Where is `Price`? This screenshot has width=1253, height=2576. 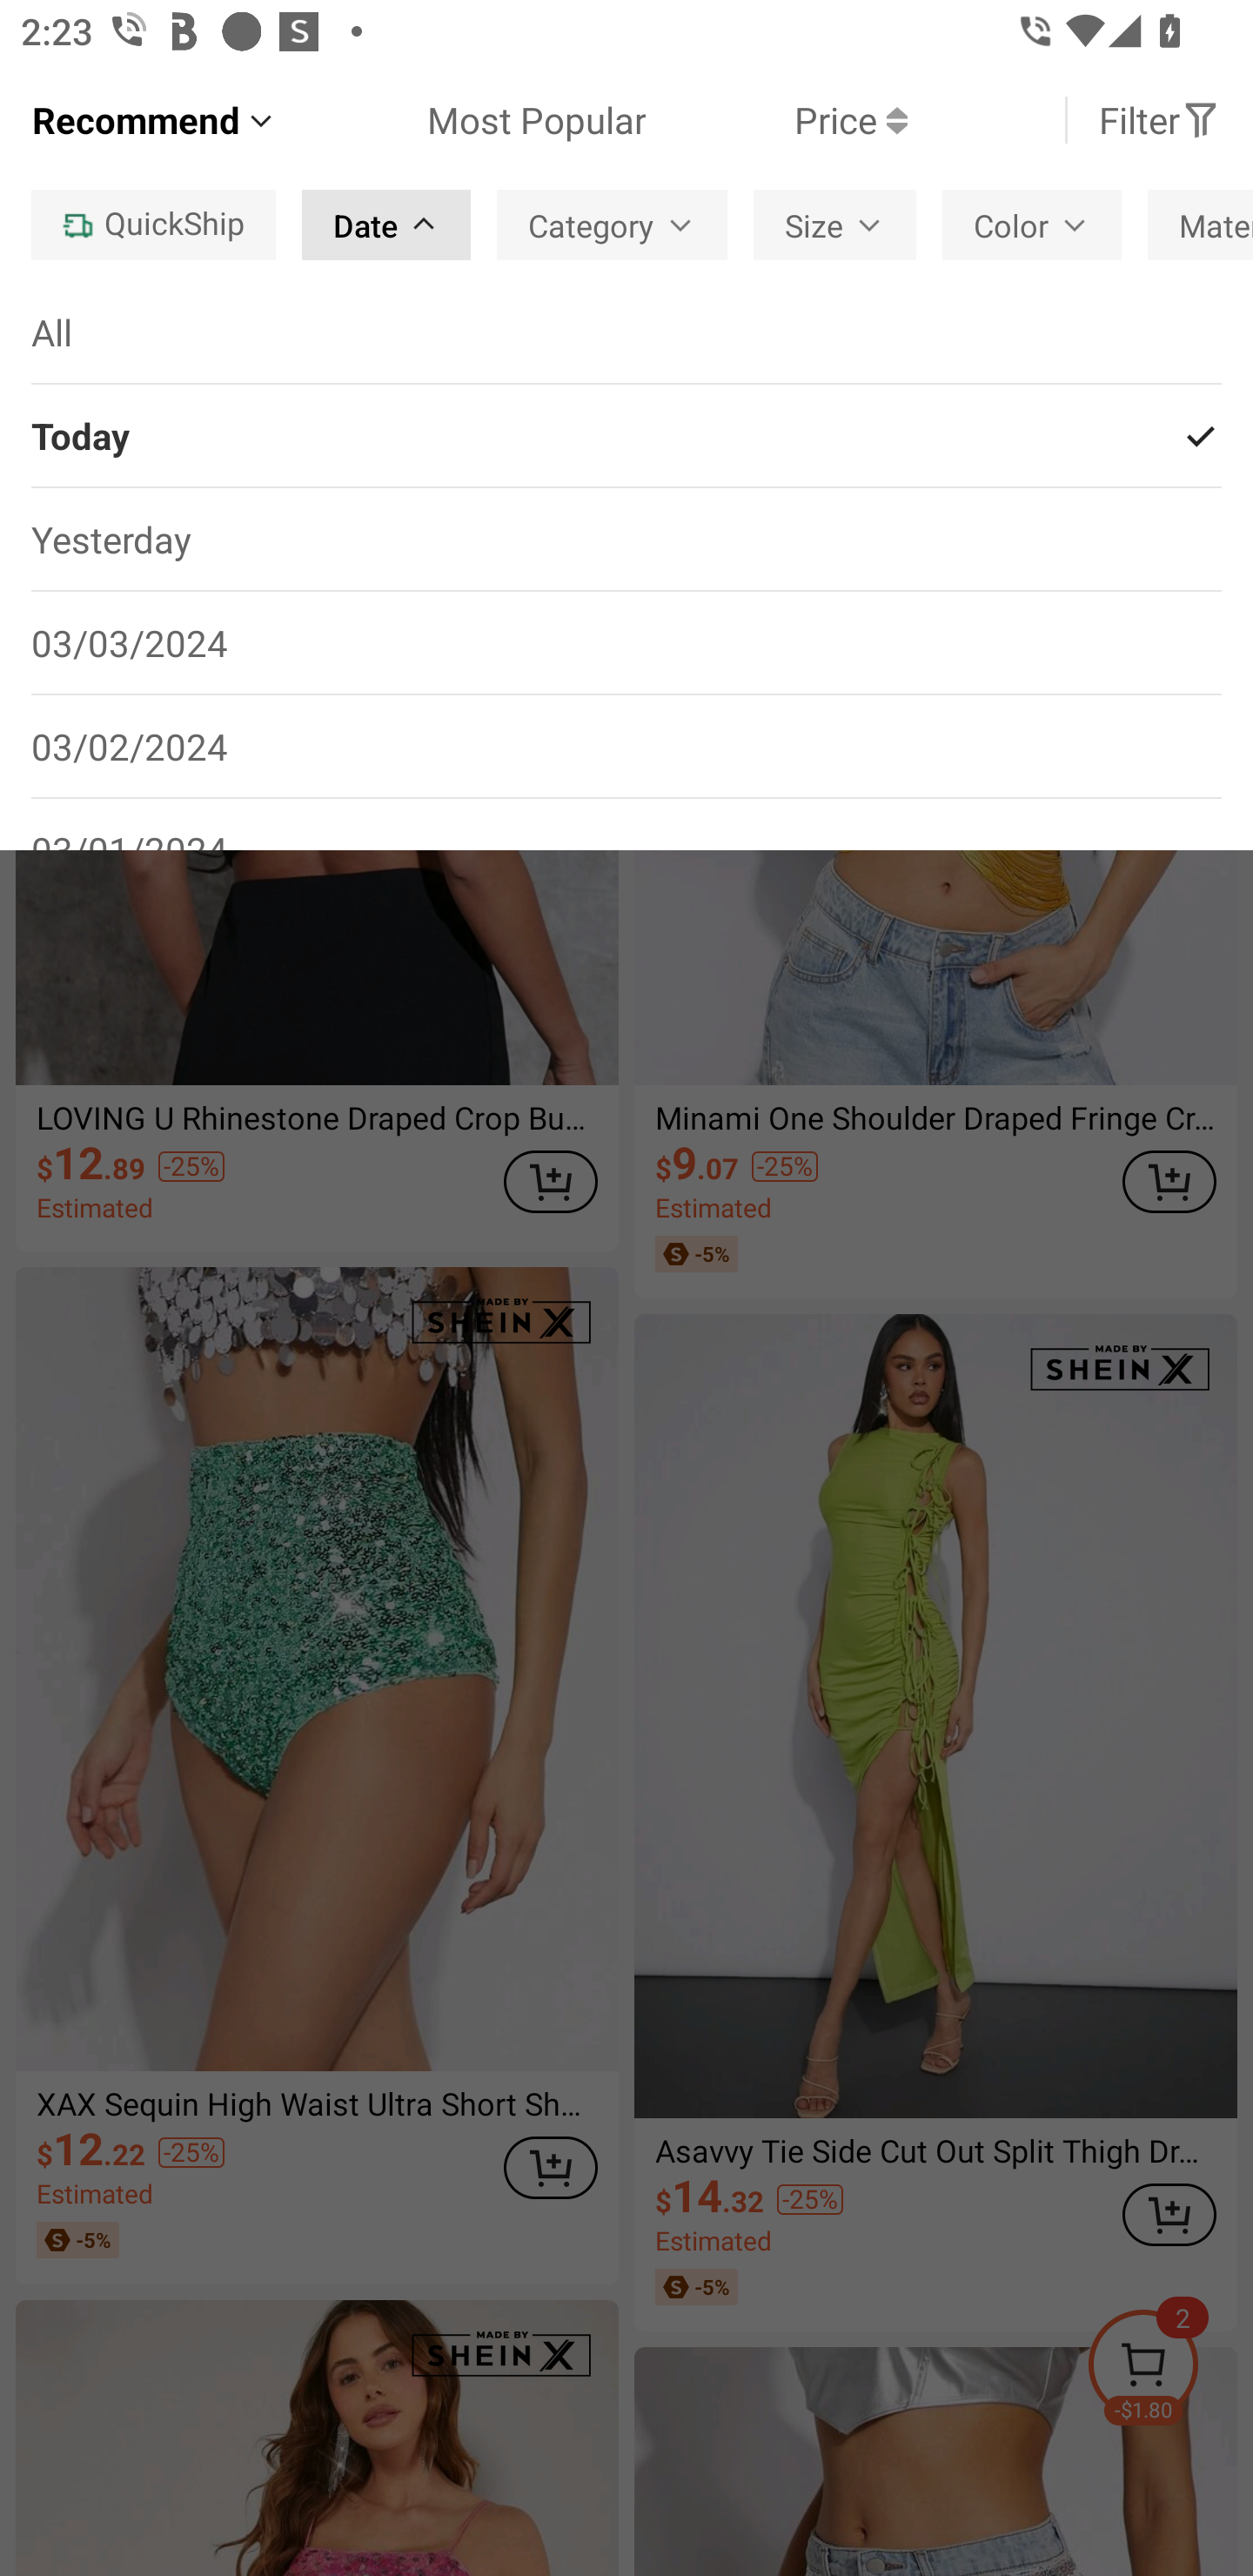
Price is located at coordinates (776, 120).